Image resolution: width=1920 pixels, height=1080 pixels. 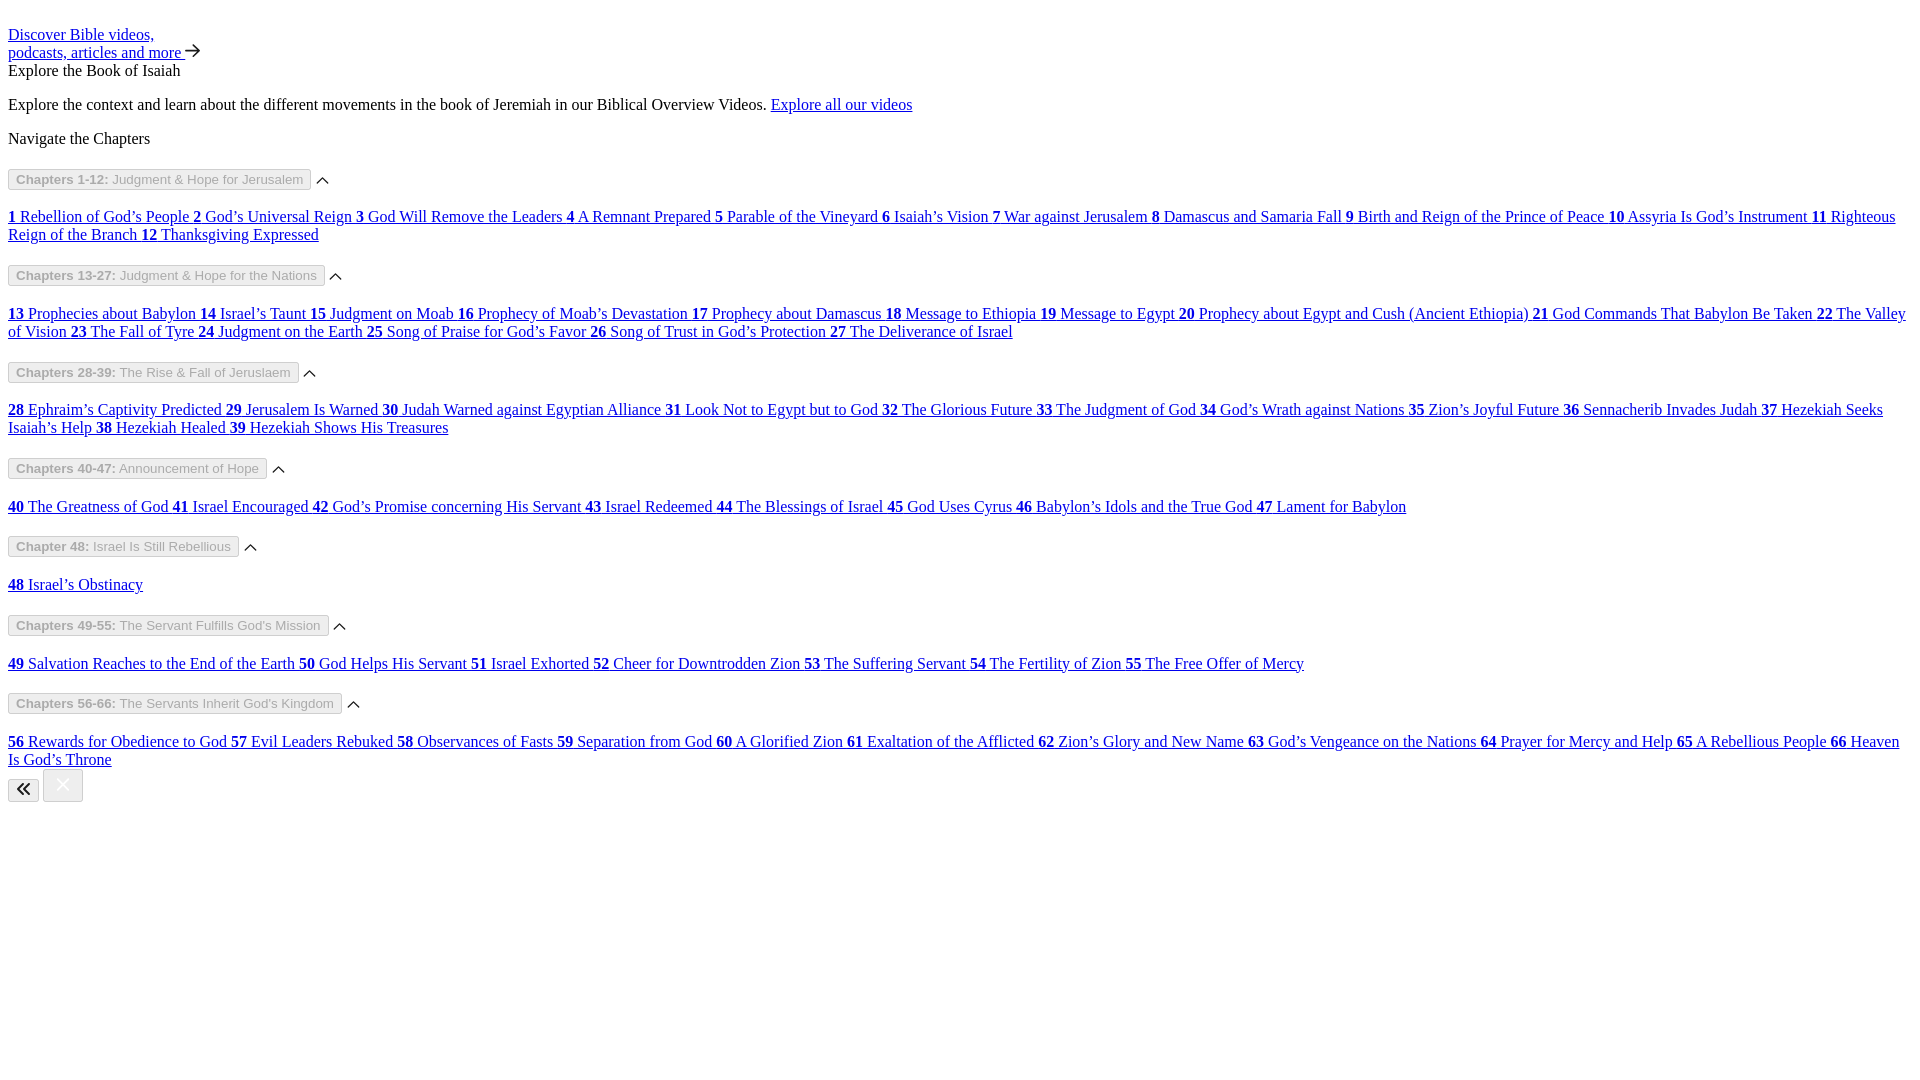 I want to click on 27 The Deliverance of Israel, so click(x=921, y=331).